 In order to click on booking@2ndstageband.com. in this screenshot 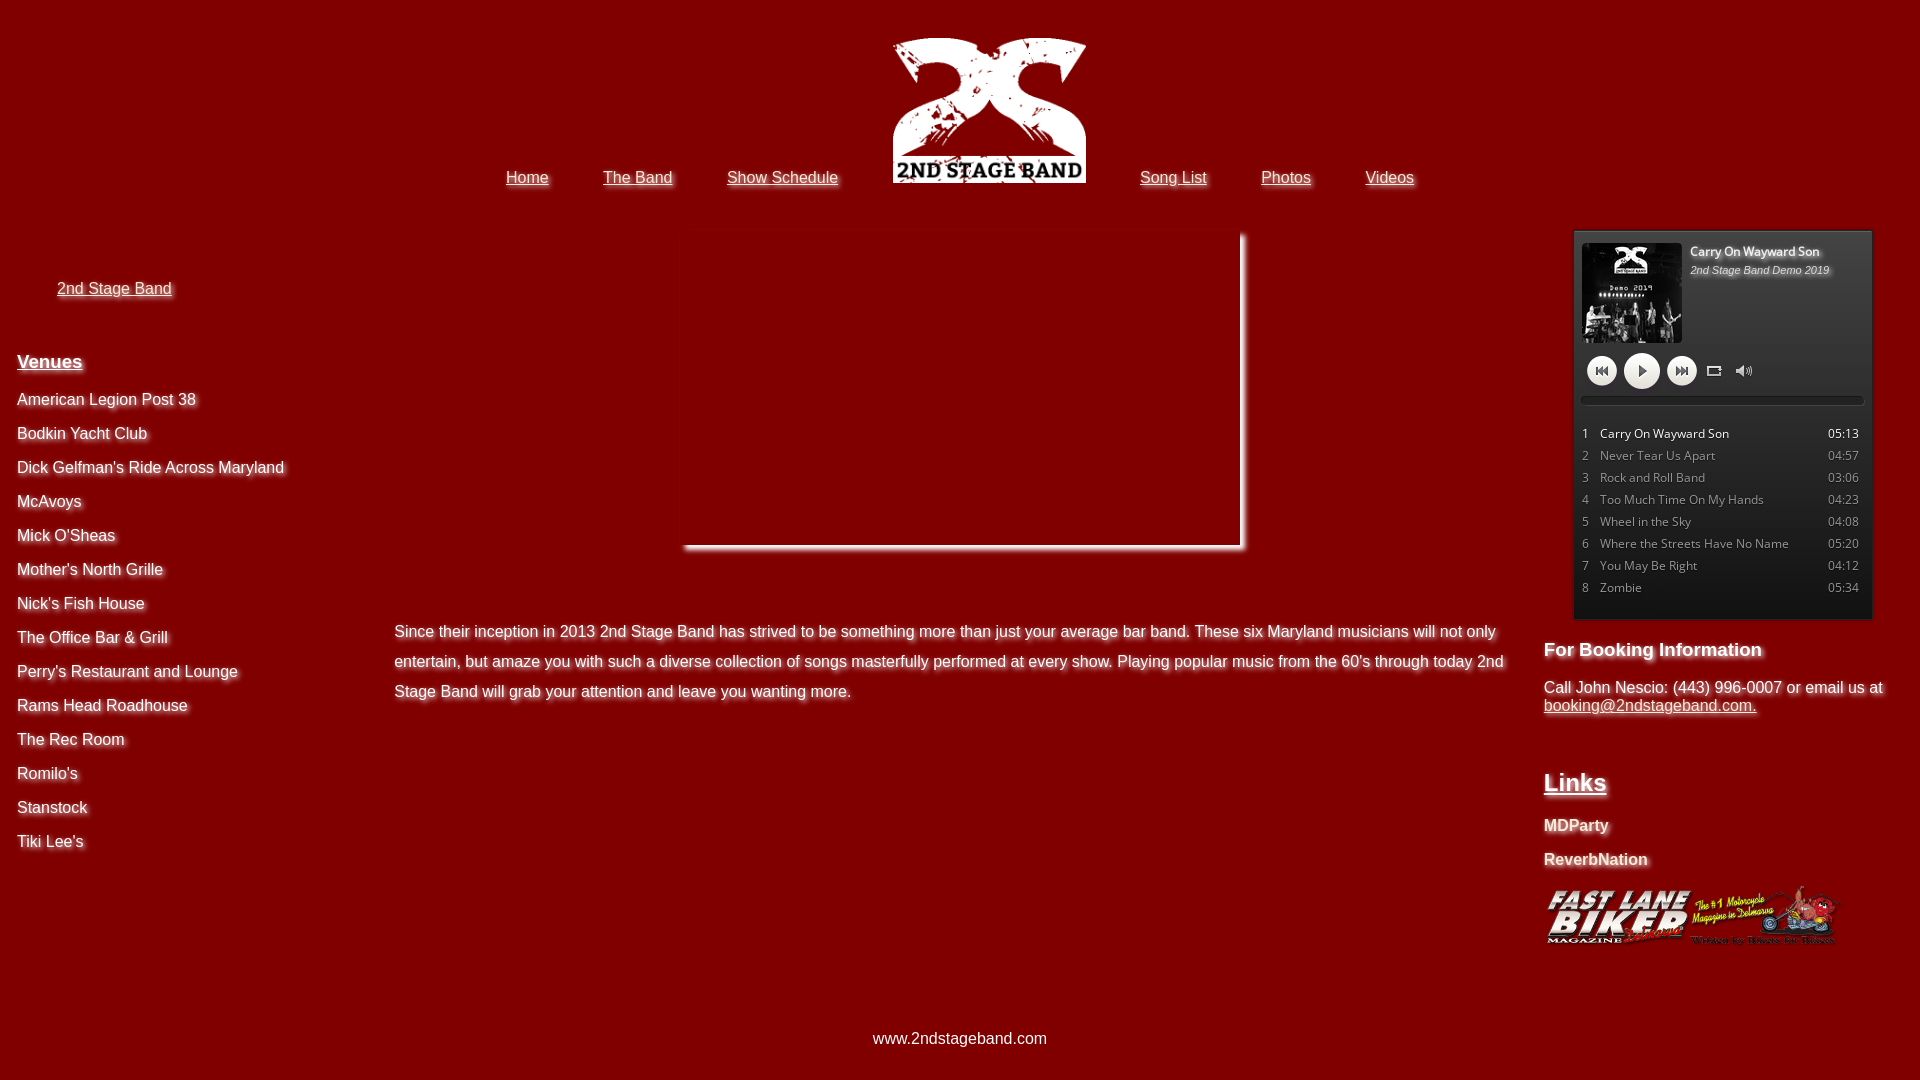, I will do `click(1650, 706)`.